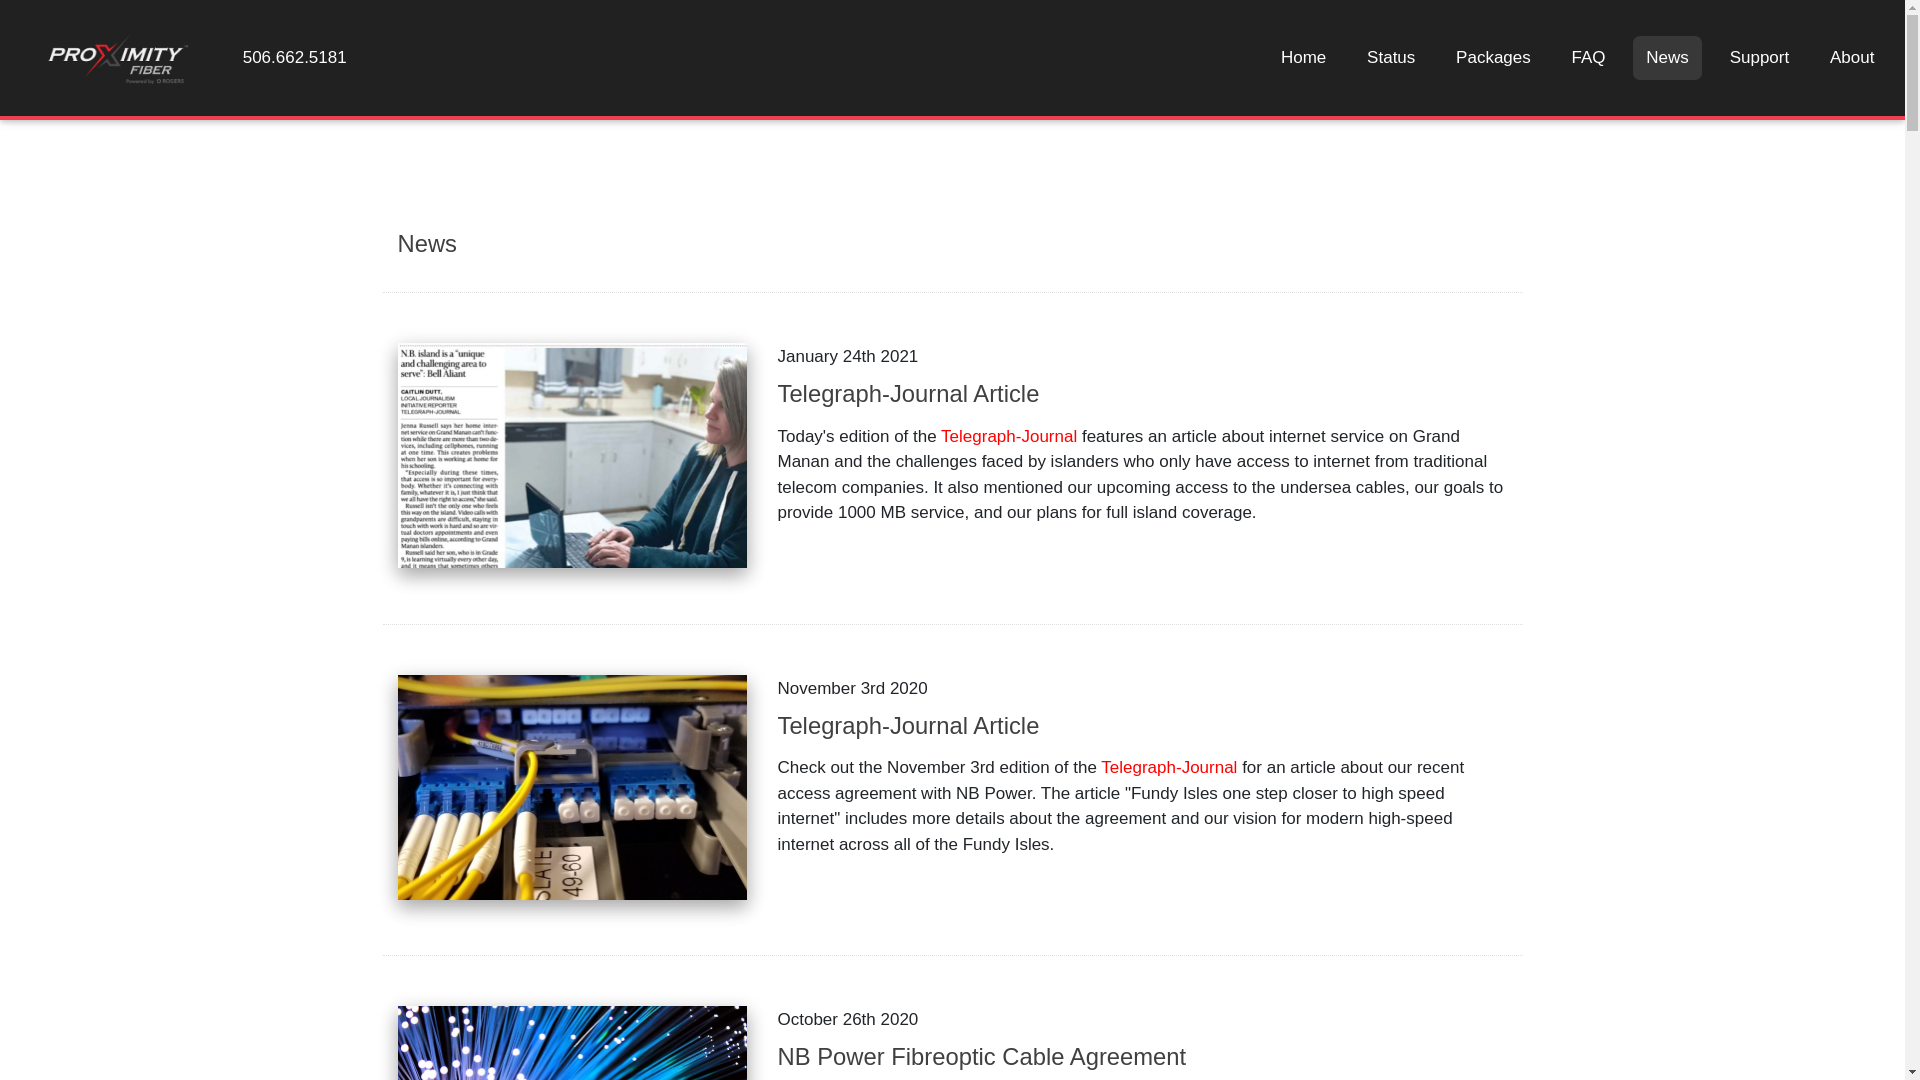 The width and height of the screenshot is (1920, 1080). I want to click on News, so click(1668, 57).